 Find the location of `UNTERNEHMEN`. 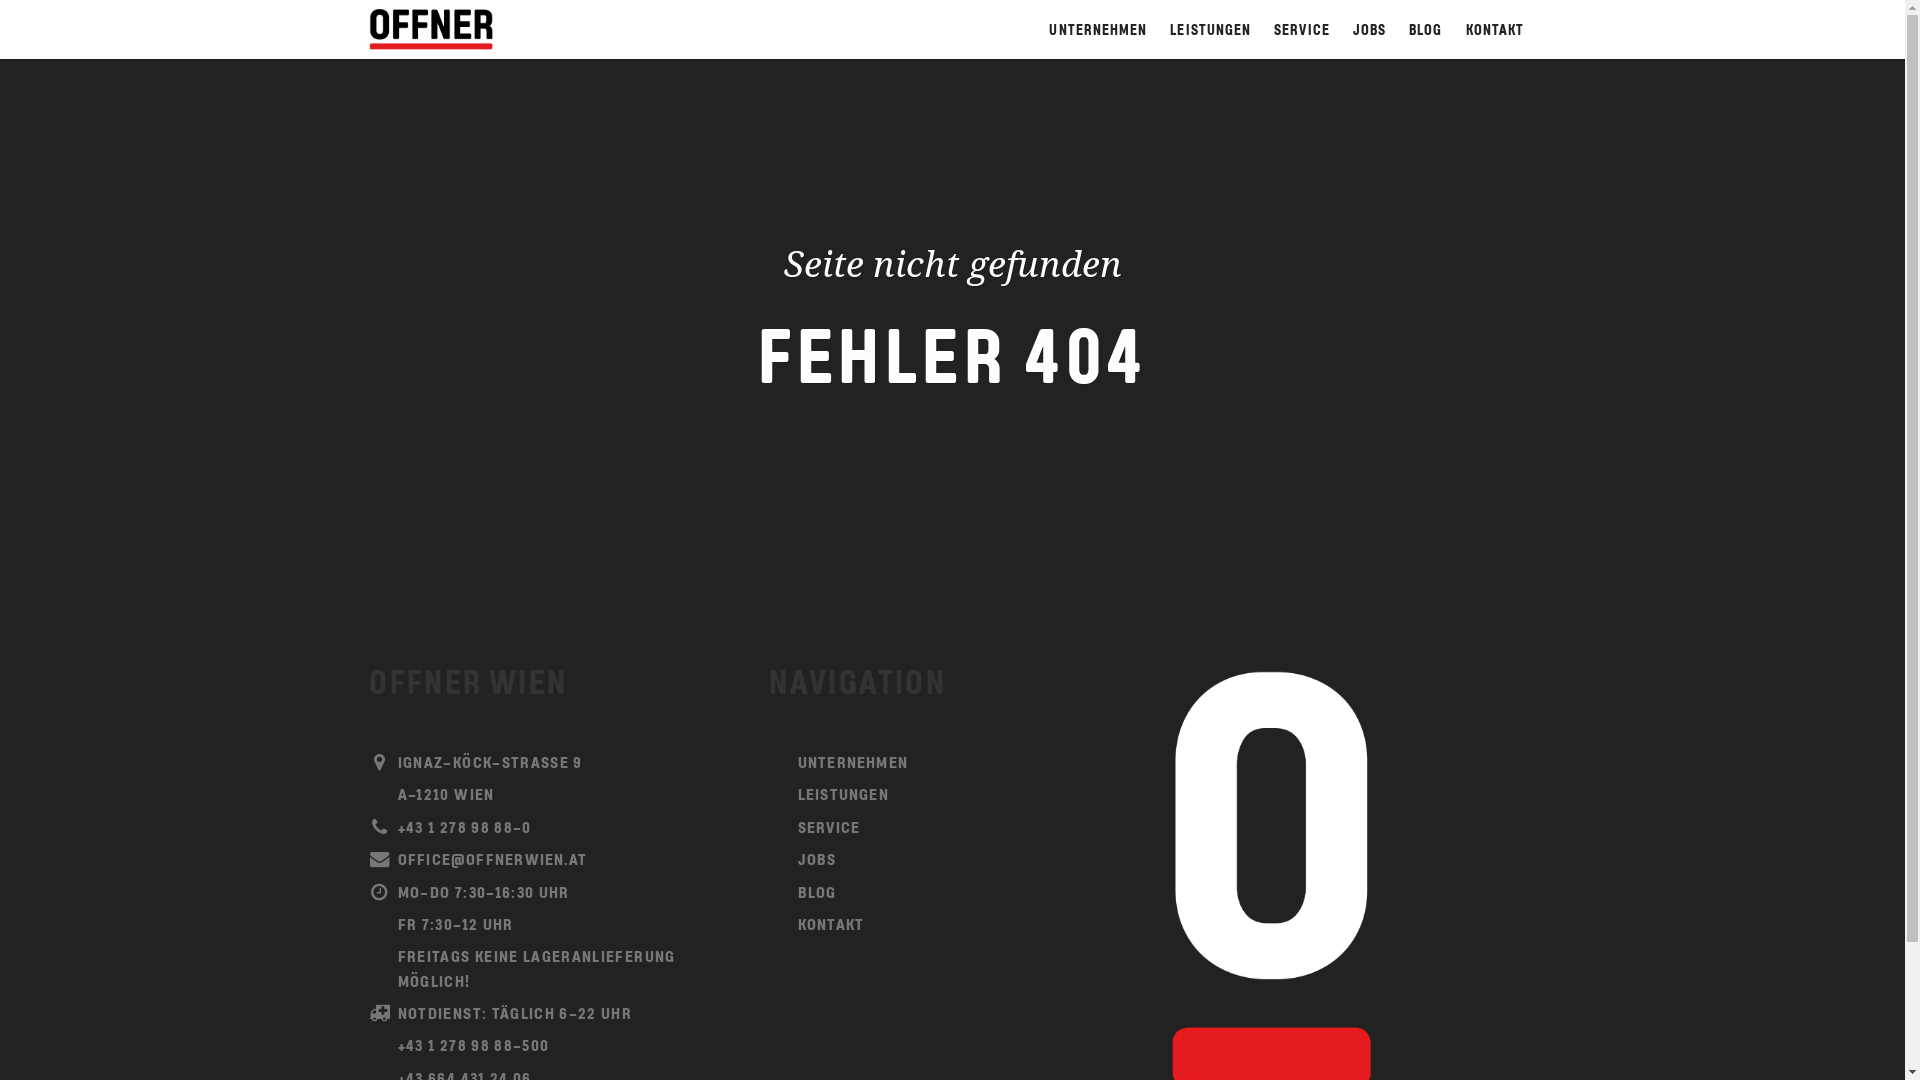

UNTERNEHMEN is located at coordinates (952, 764).